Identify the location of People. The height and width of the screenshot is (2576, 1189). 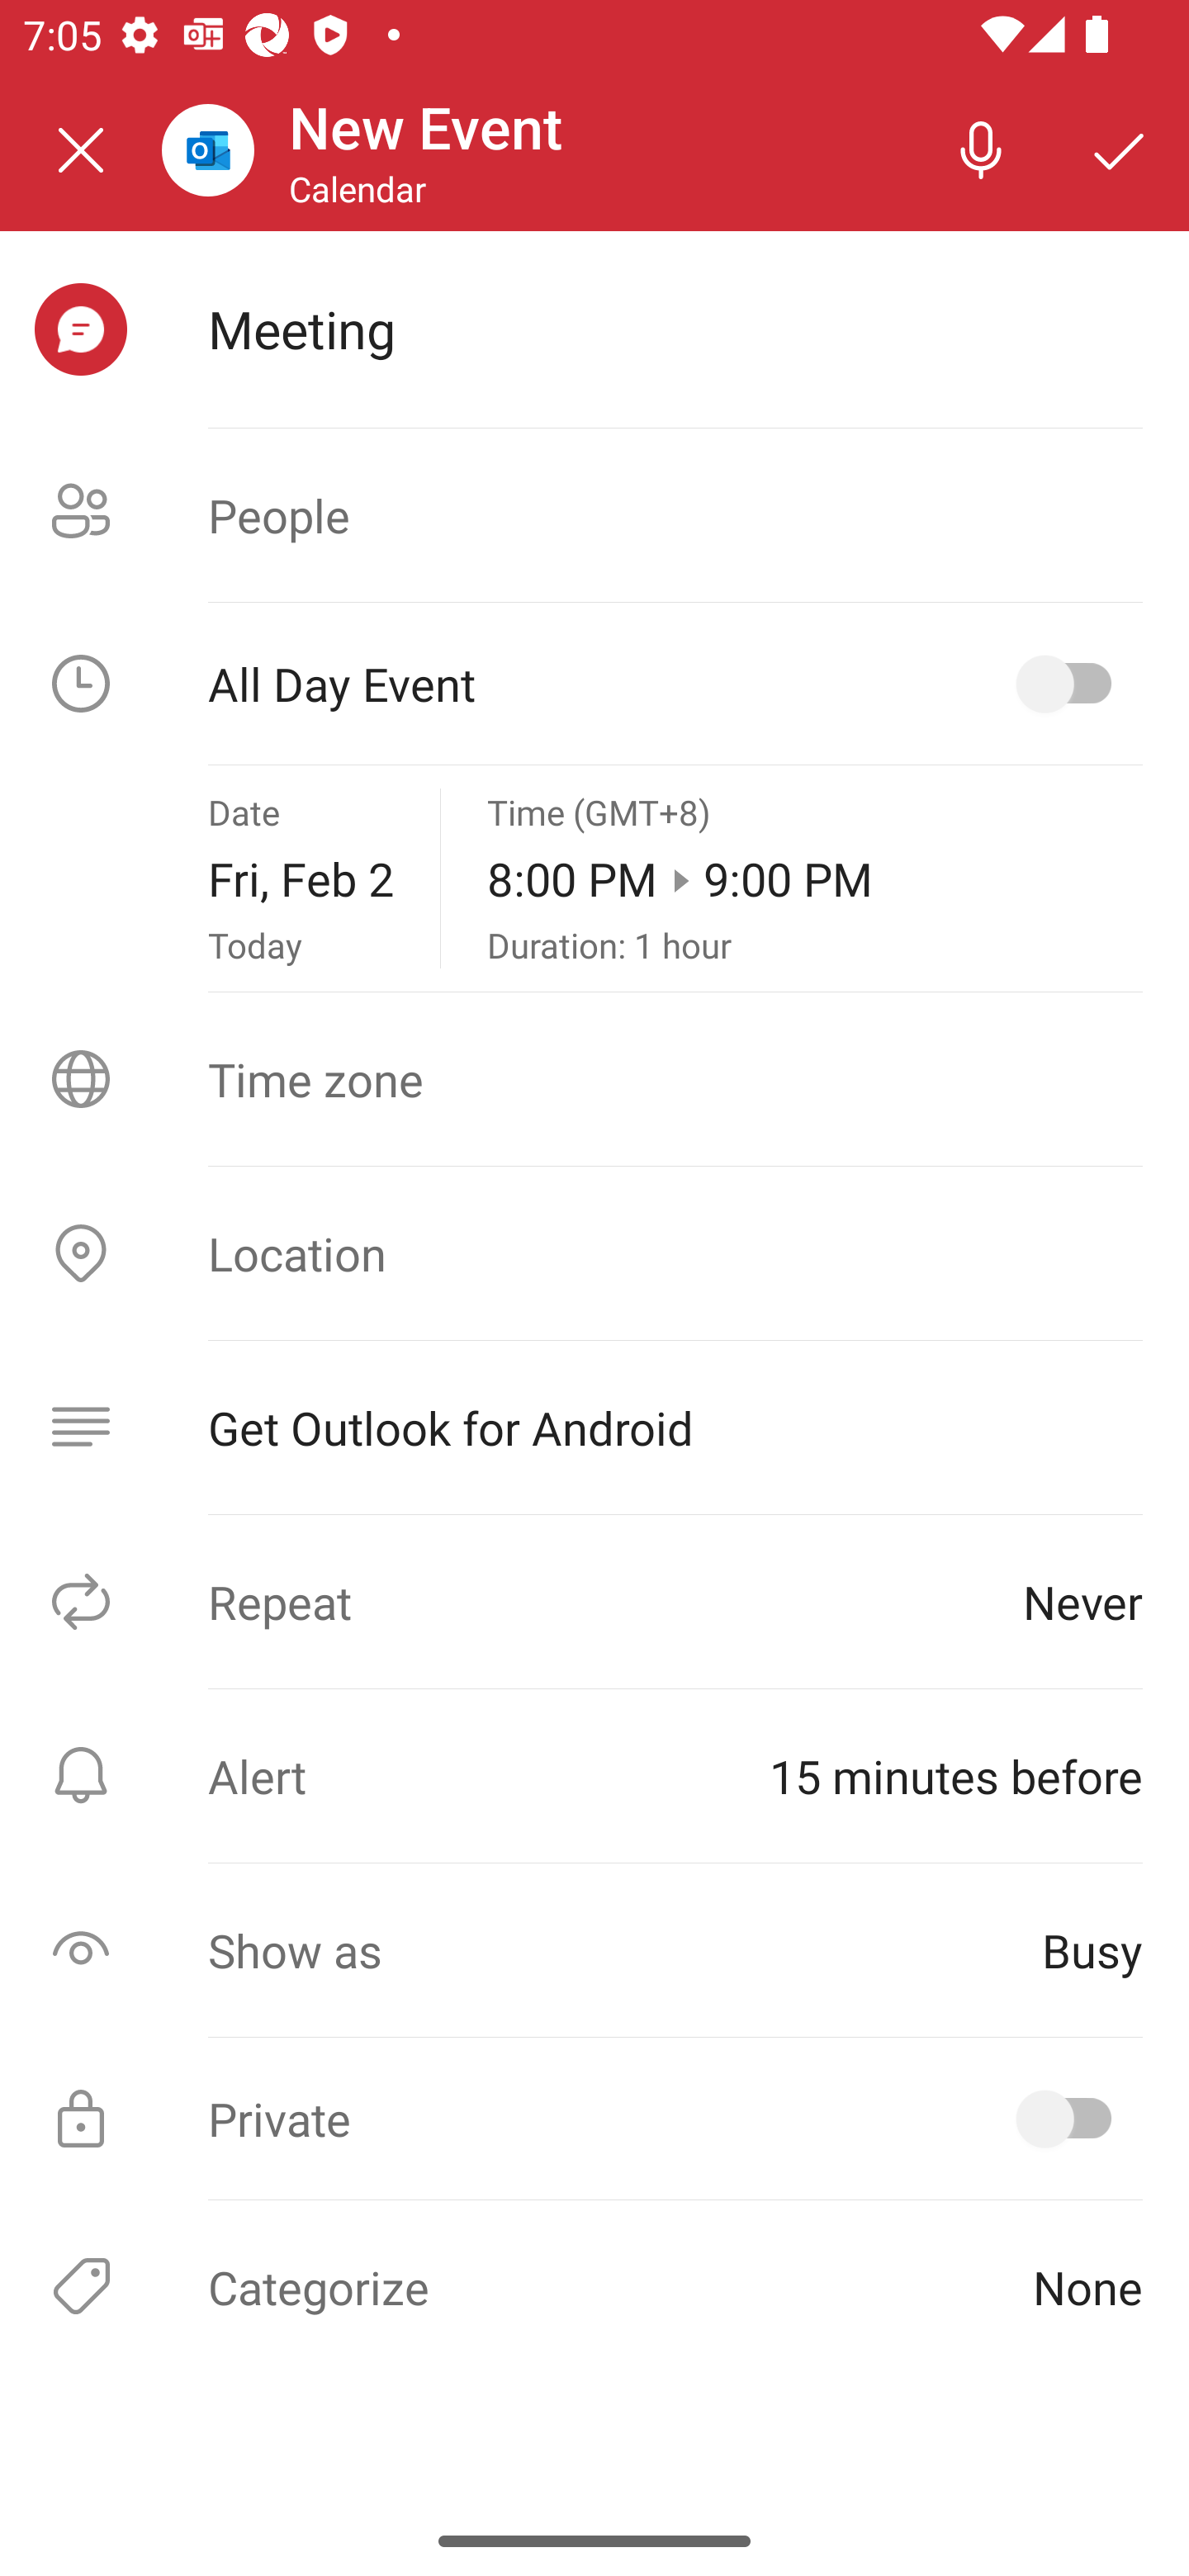
(594, 515).